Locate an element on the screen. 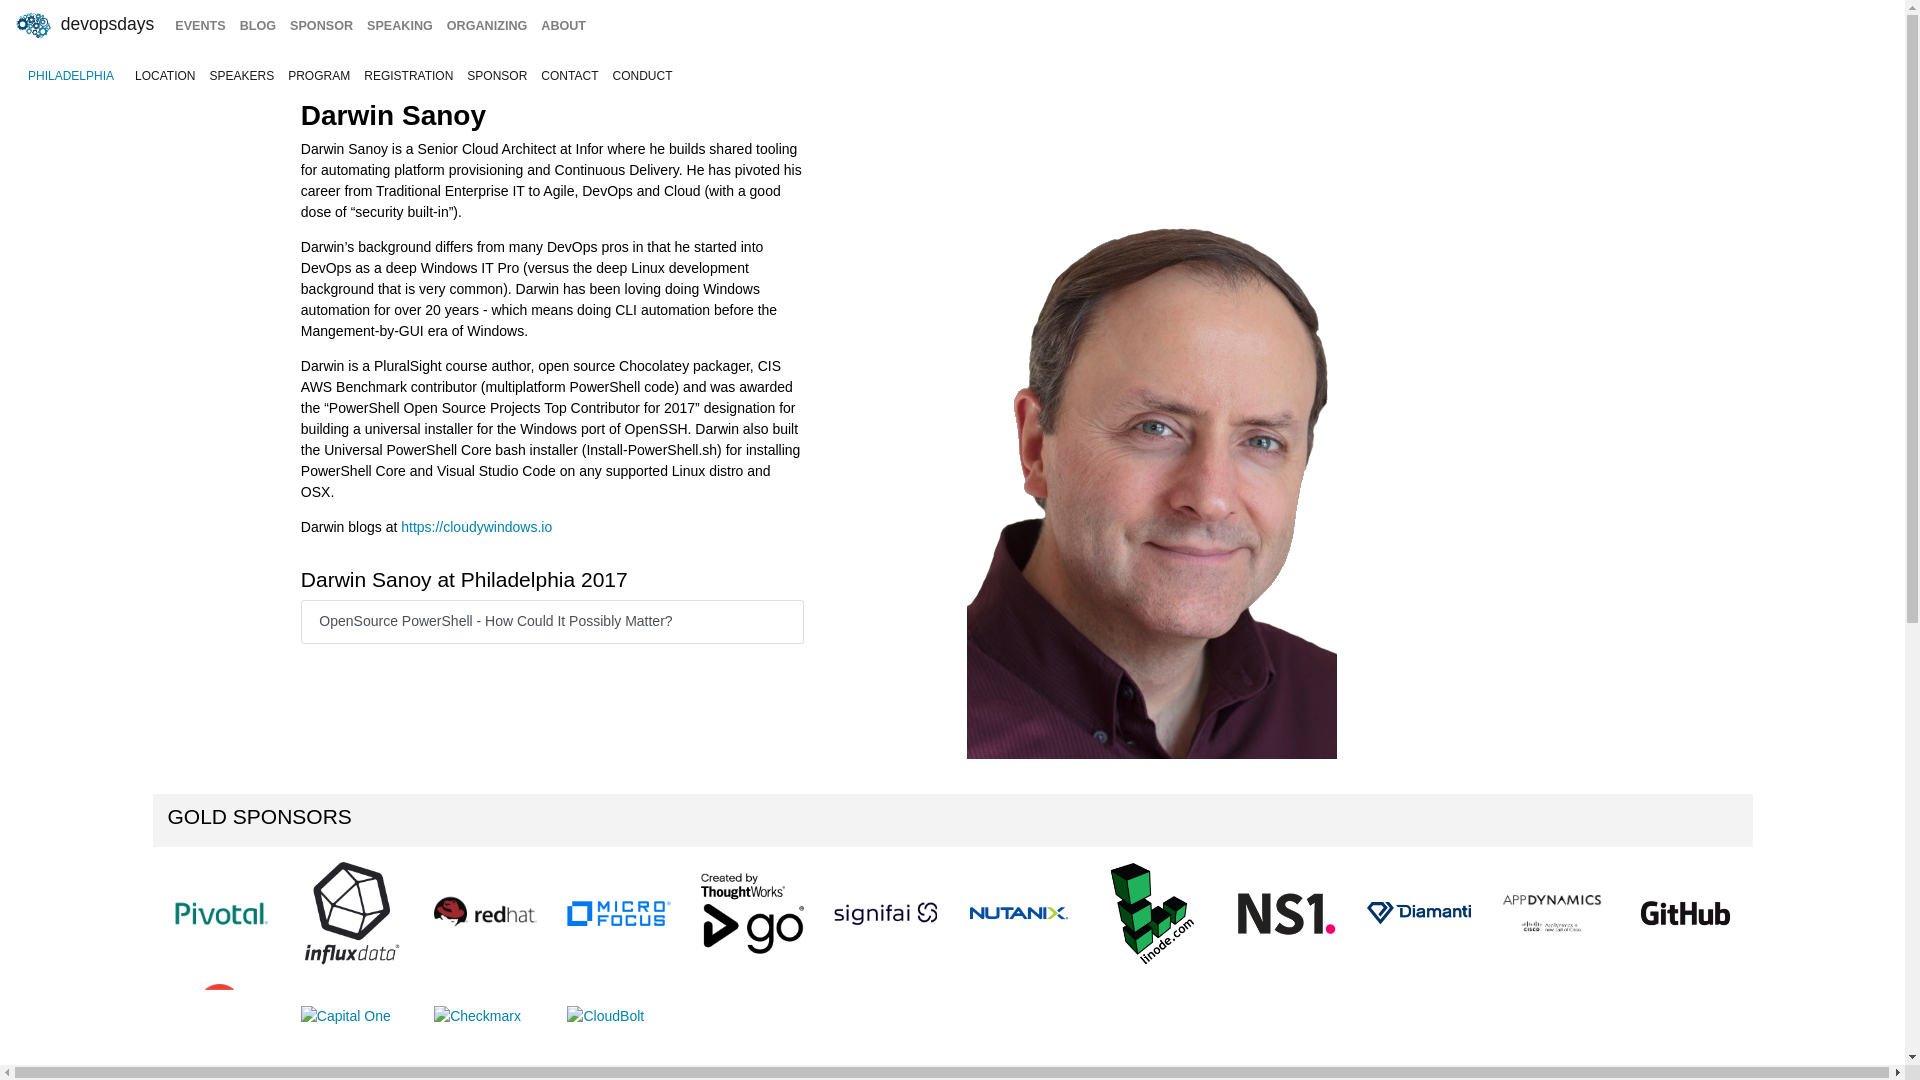 This screenshot has height=1080, width=1920. CloudBolt is located at coordinates (604, 1016).